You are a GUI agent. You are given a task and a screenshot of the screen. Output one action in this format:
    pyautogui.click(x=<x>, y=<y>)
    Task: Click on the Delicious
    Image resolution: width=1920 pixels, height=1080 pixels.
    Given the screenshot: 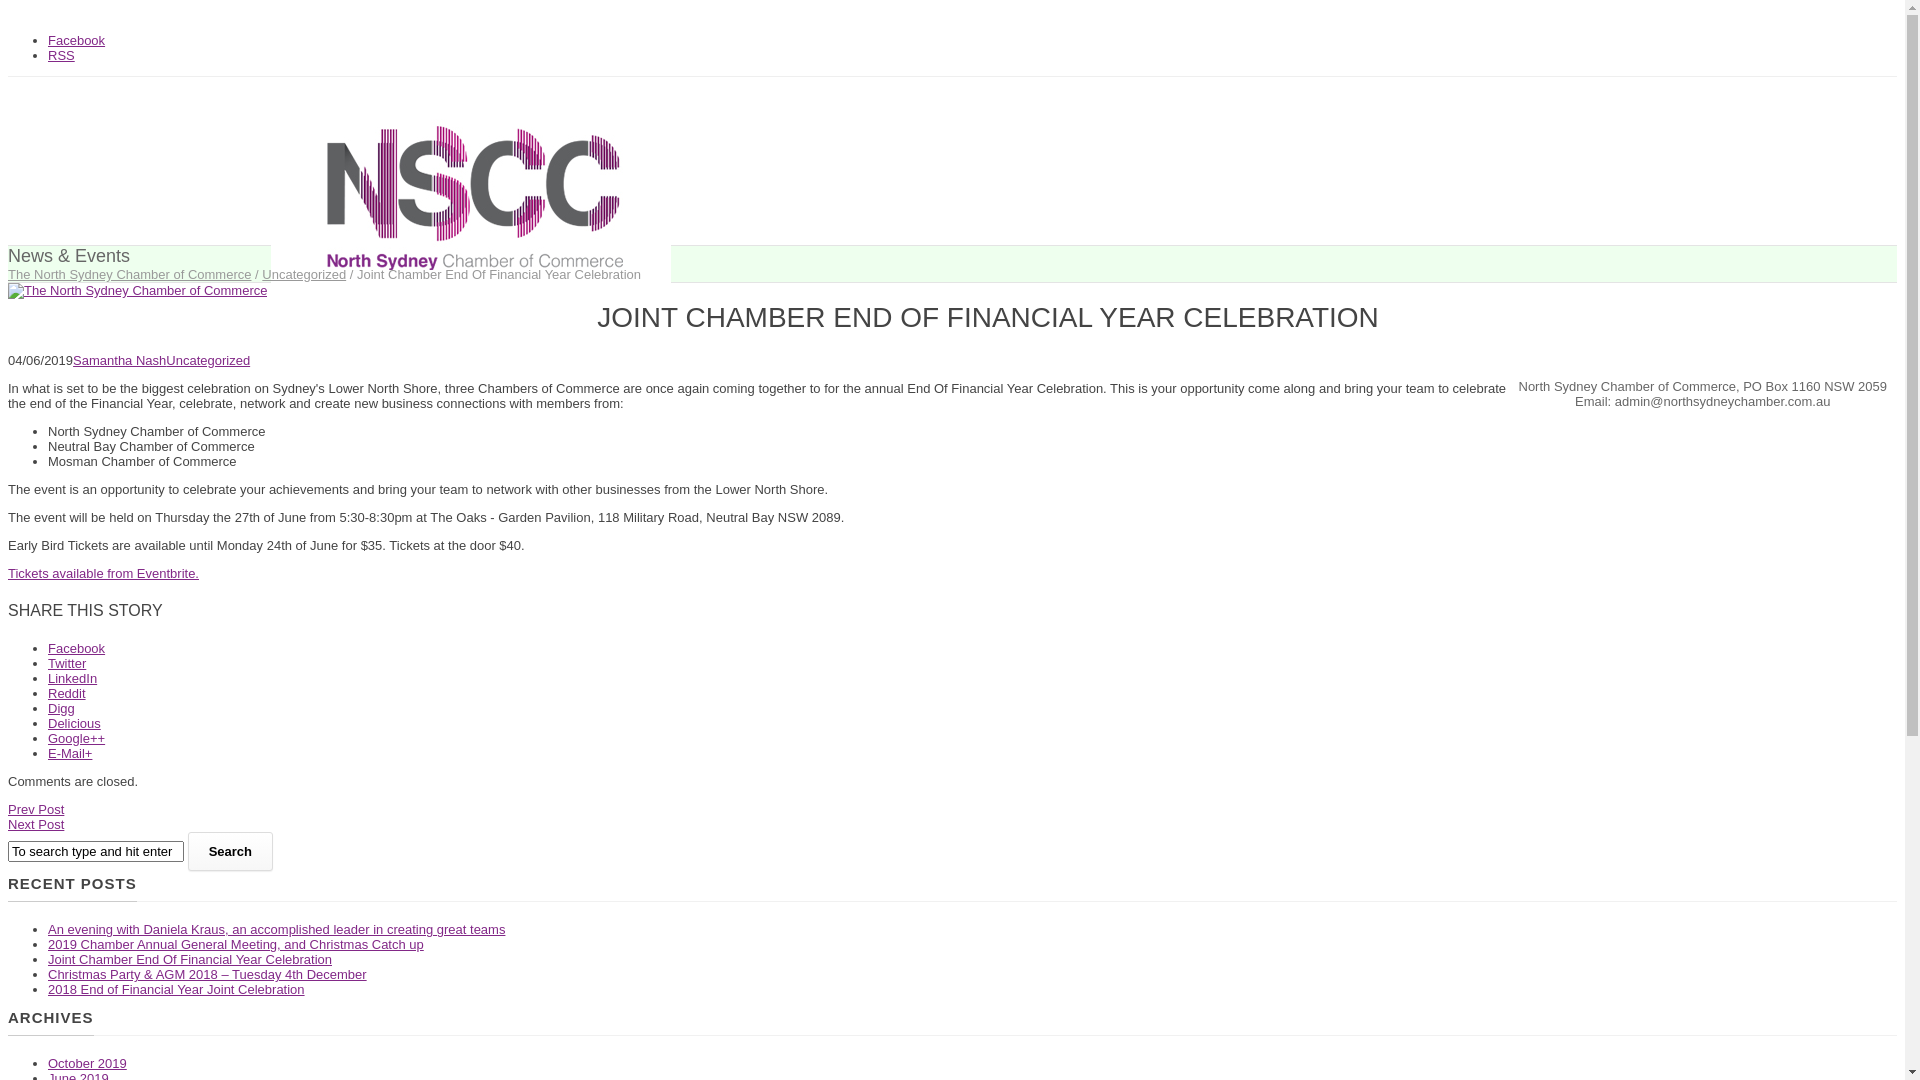 What is the action you would take?
    pyautogui.click(x=74, y=724)
    